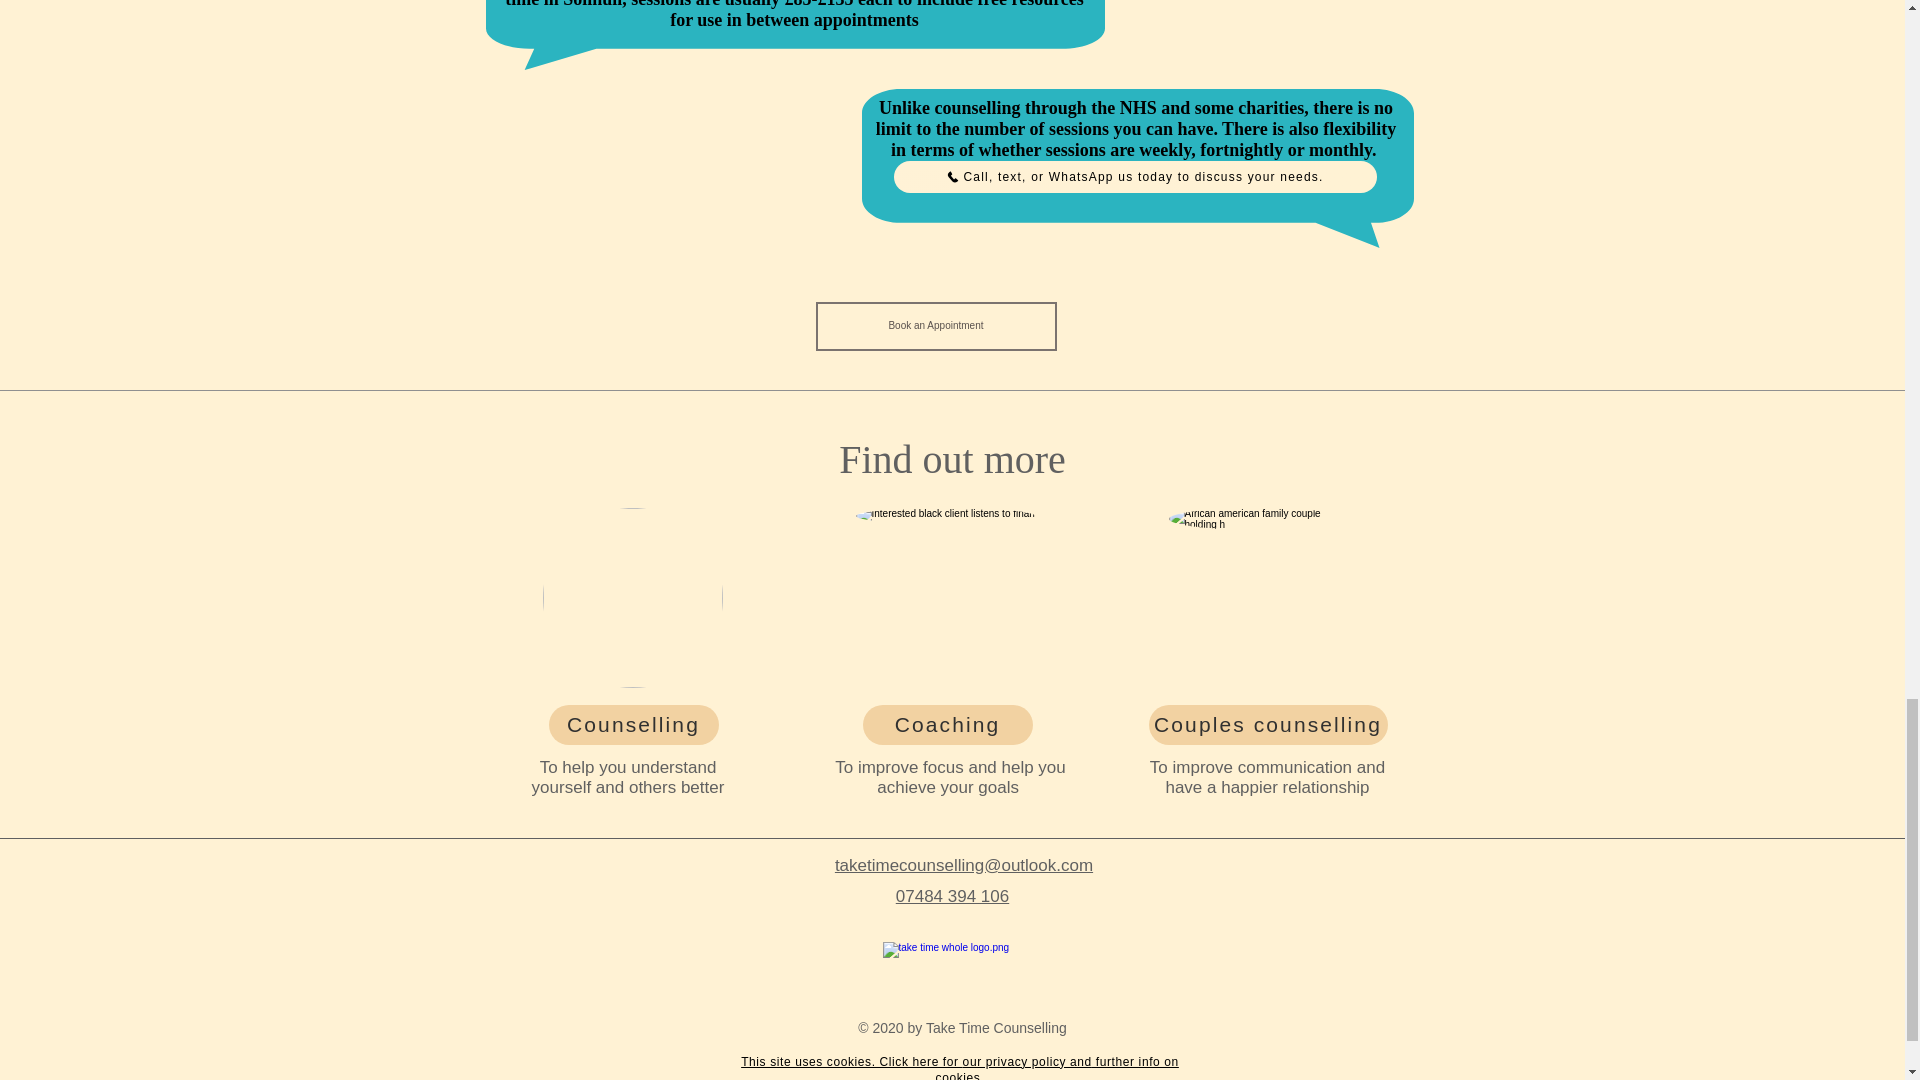  What do you see at coordinates (936, 326) in the screenshot?
I see `Book an Appointment` at bounding box center [936, 326].